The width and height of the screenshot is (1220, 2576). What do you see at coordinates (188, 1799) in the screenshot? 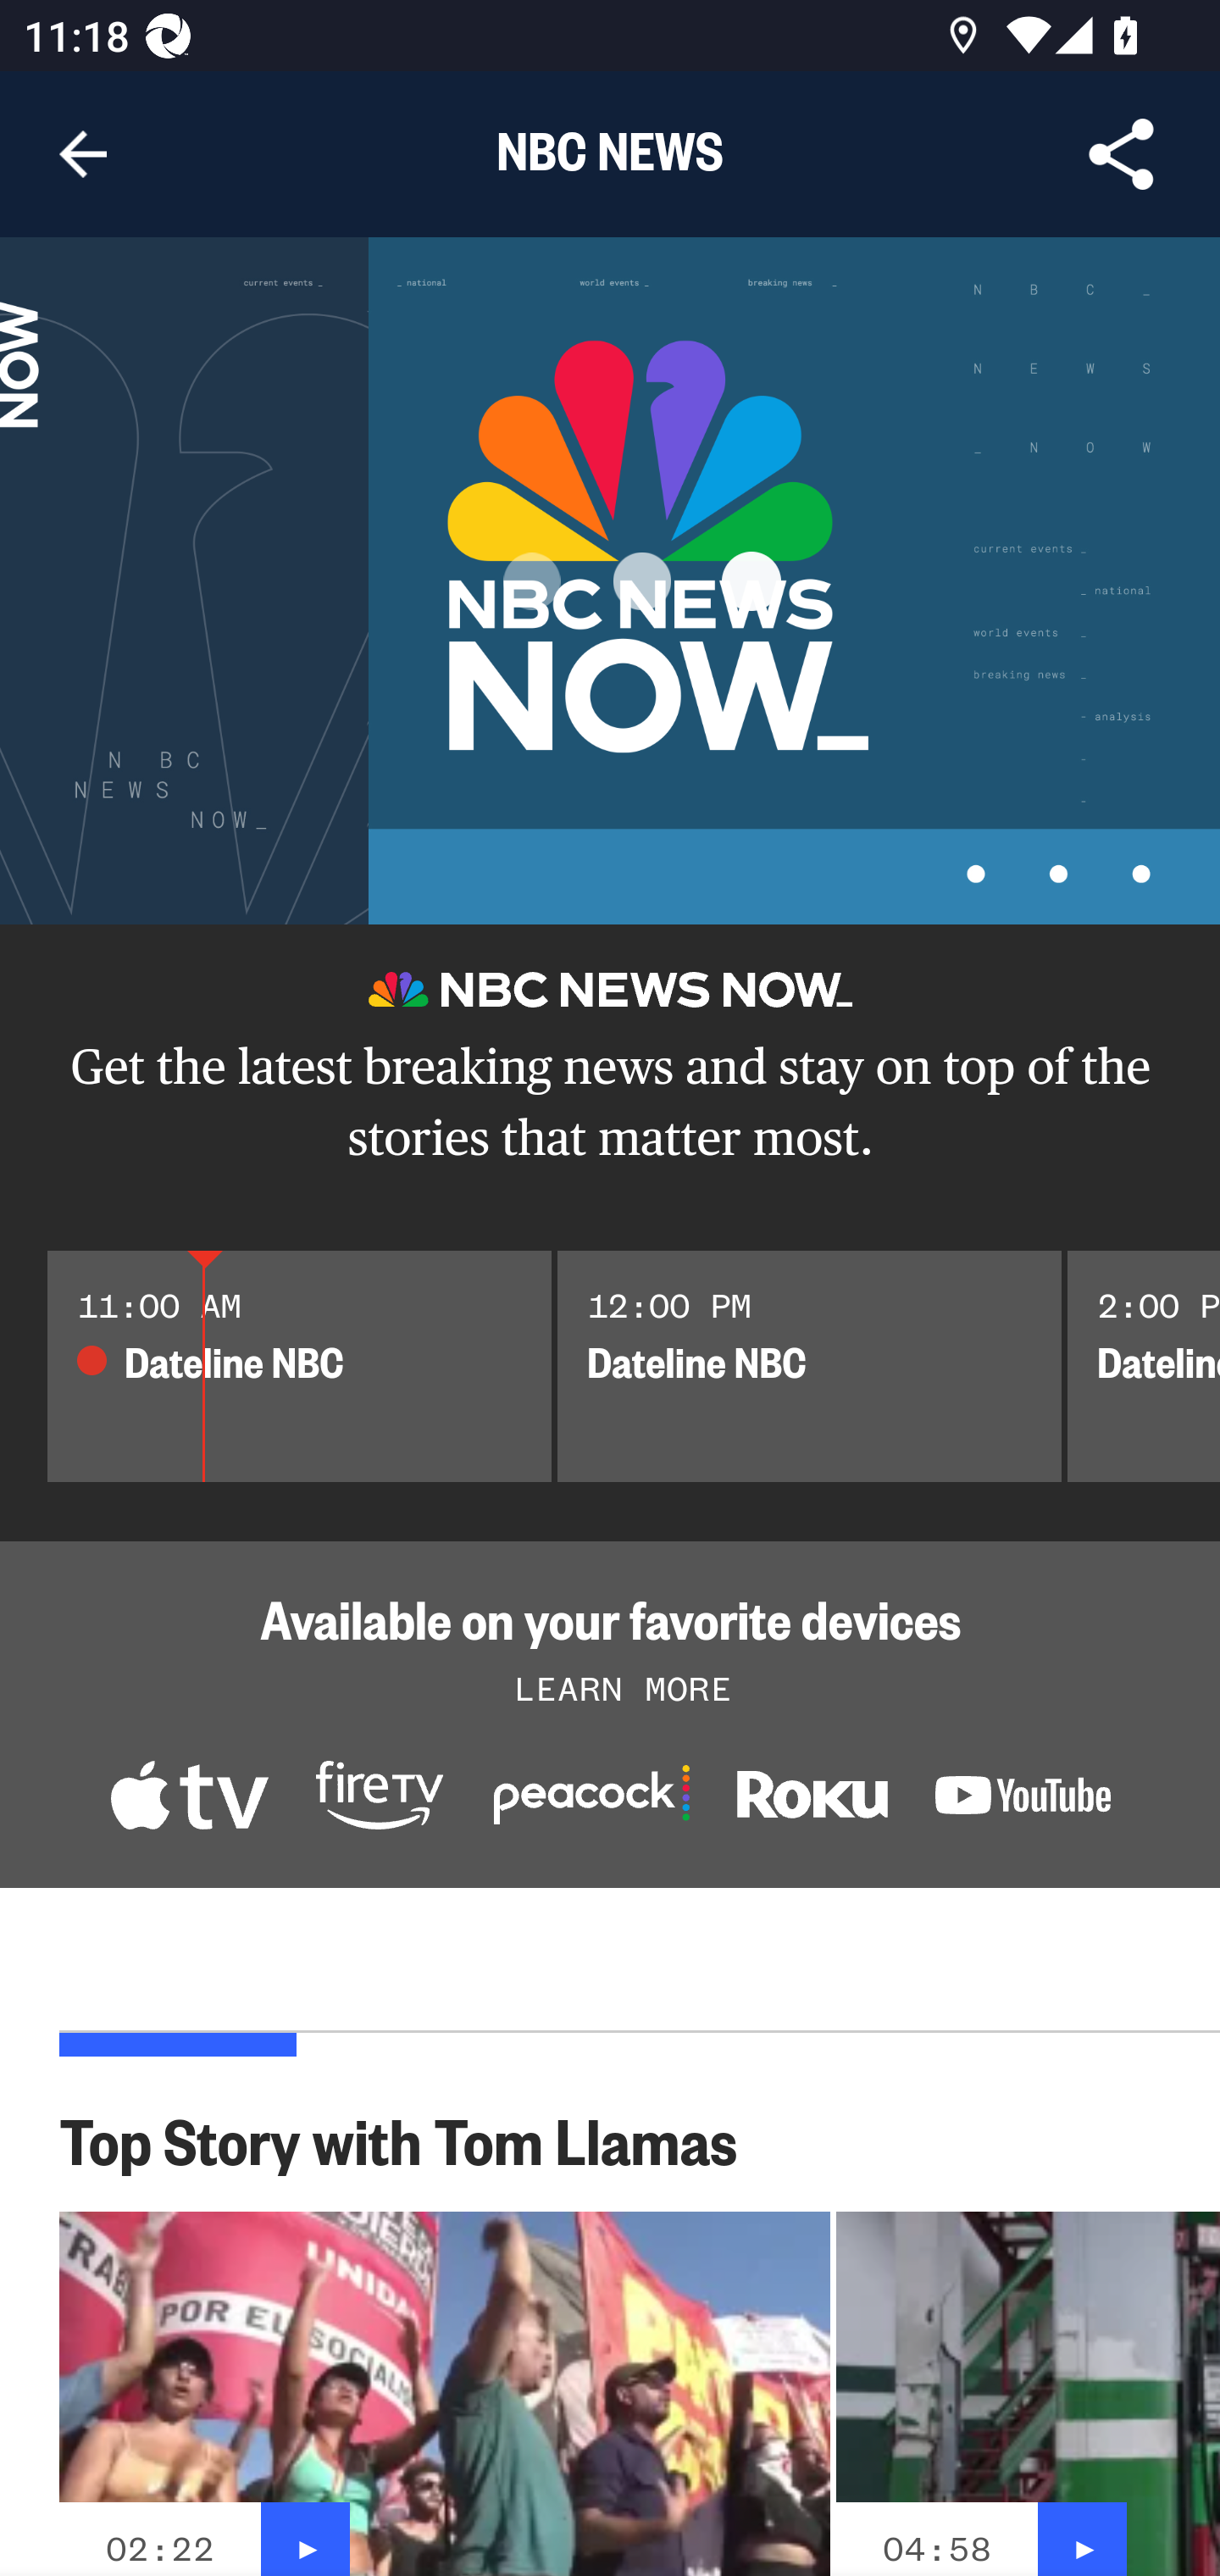
I see `1260802722430-NBC-News-Now` at bounding box center [188, 1799].